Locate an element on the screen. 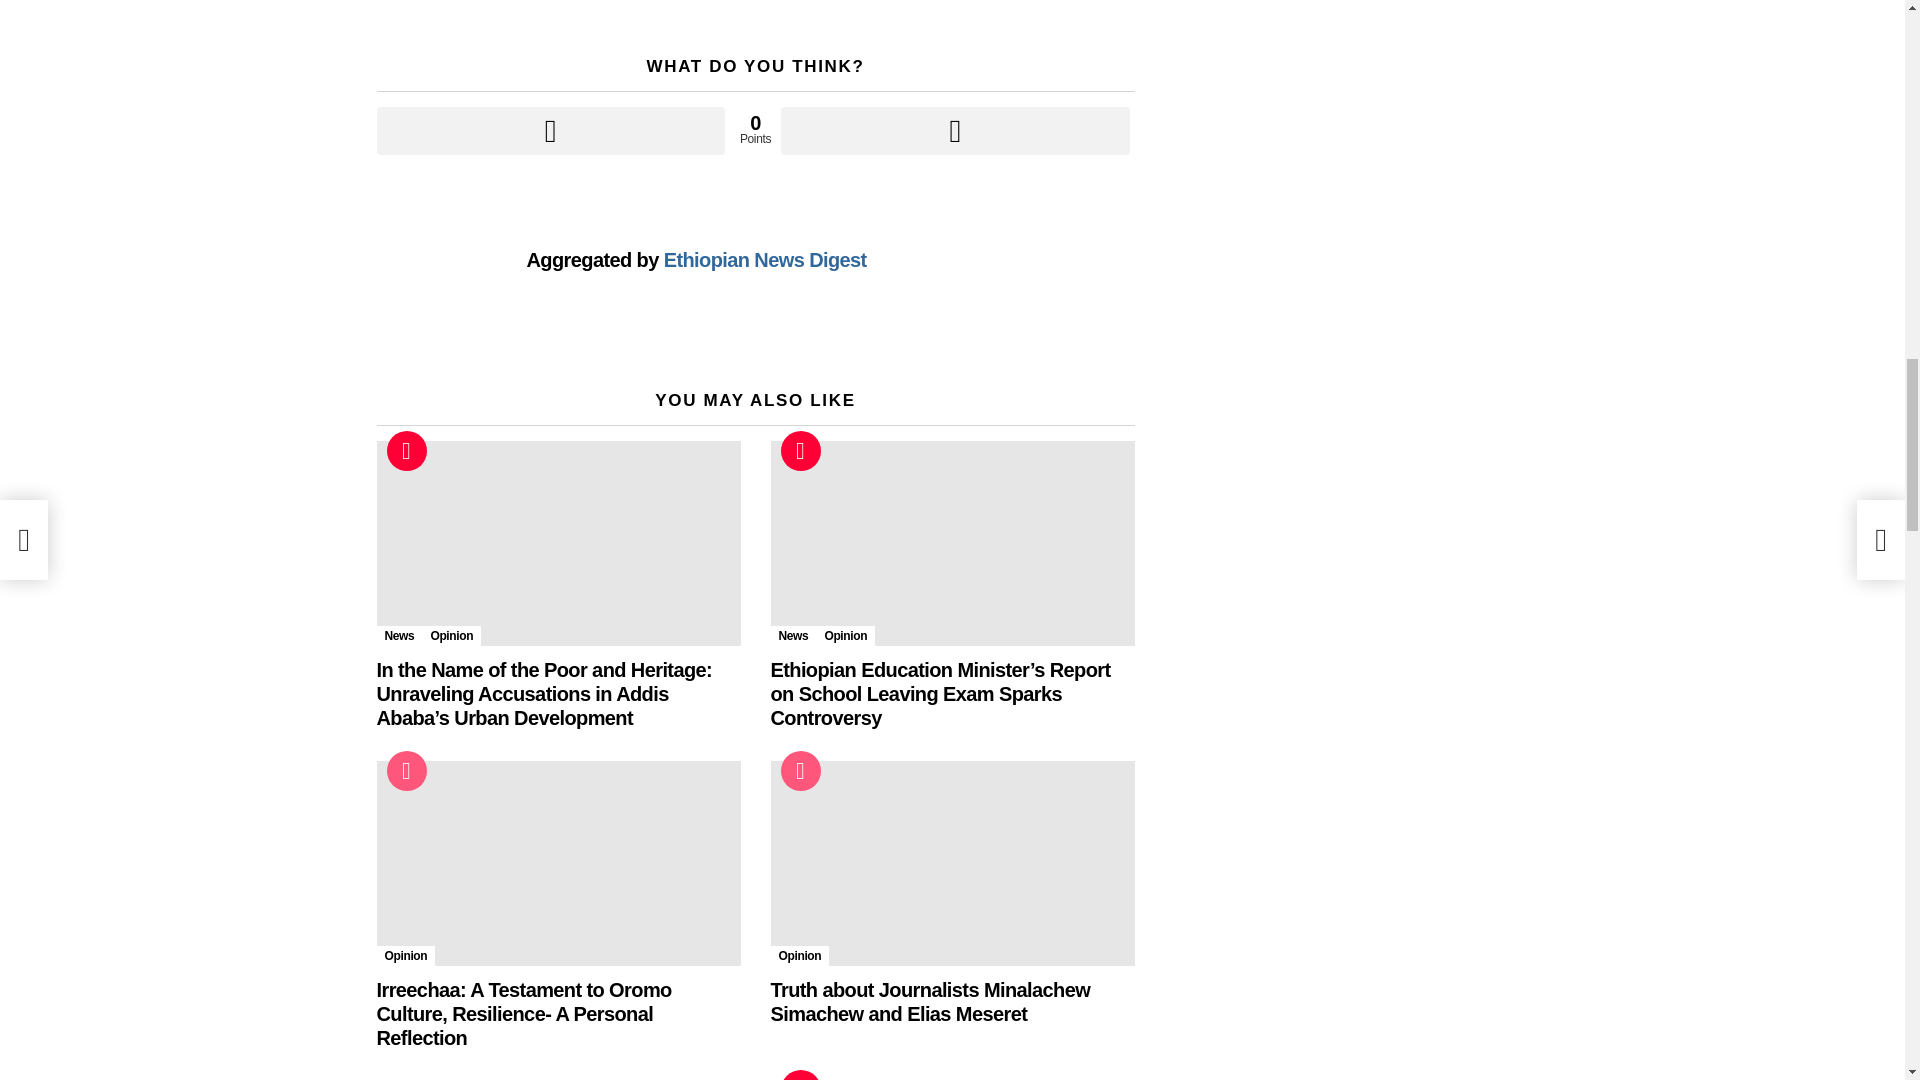 This screenshot has height=1080, width=1920. Opinion is located at coordinates (452, 636).